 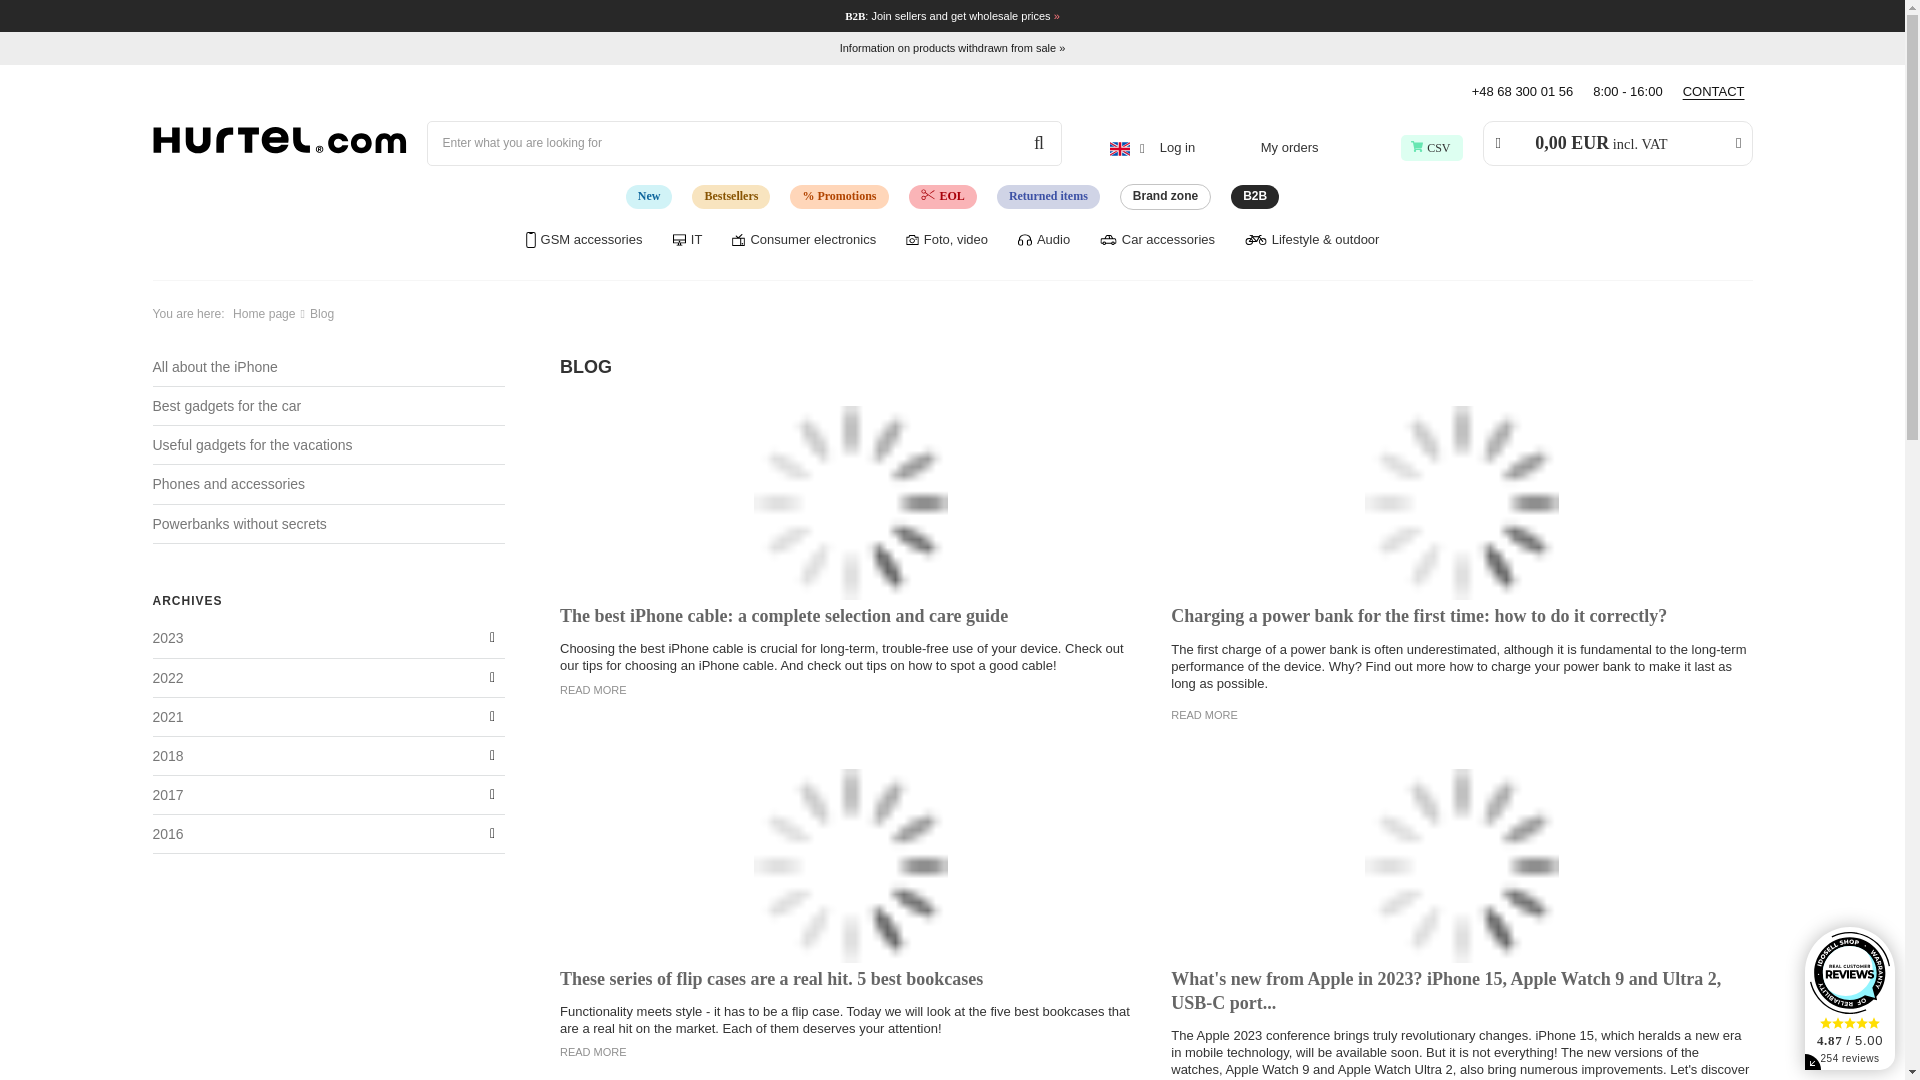 I want to click on Promotions, so click(x=838, y=196).